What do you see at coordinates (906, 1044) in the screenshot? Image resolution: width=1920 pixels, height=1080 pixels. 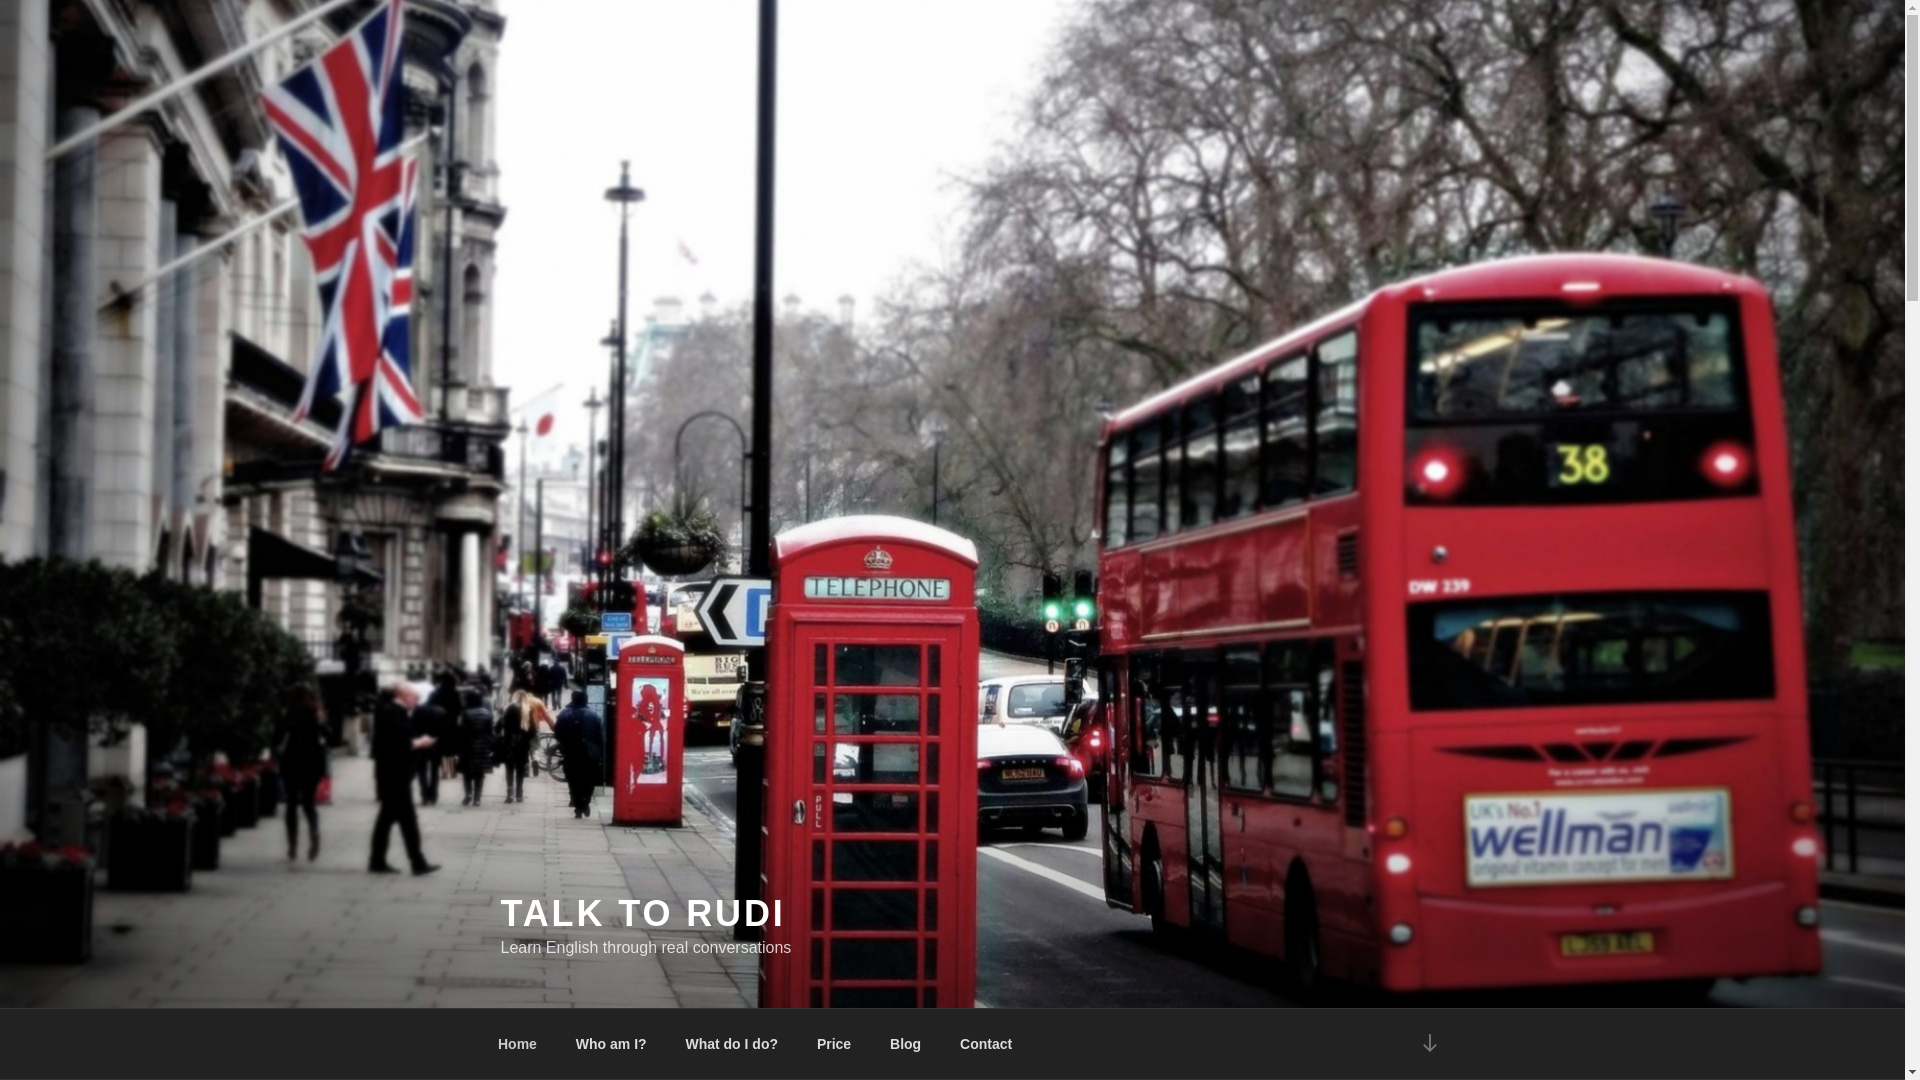 I see `Blog` at bounding box center [906, 1044].